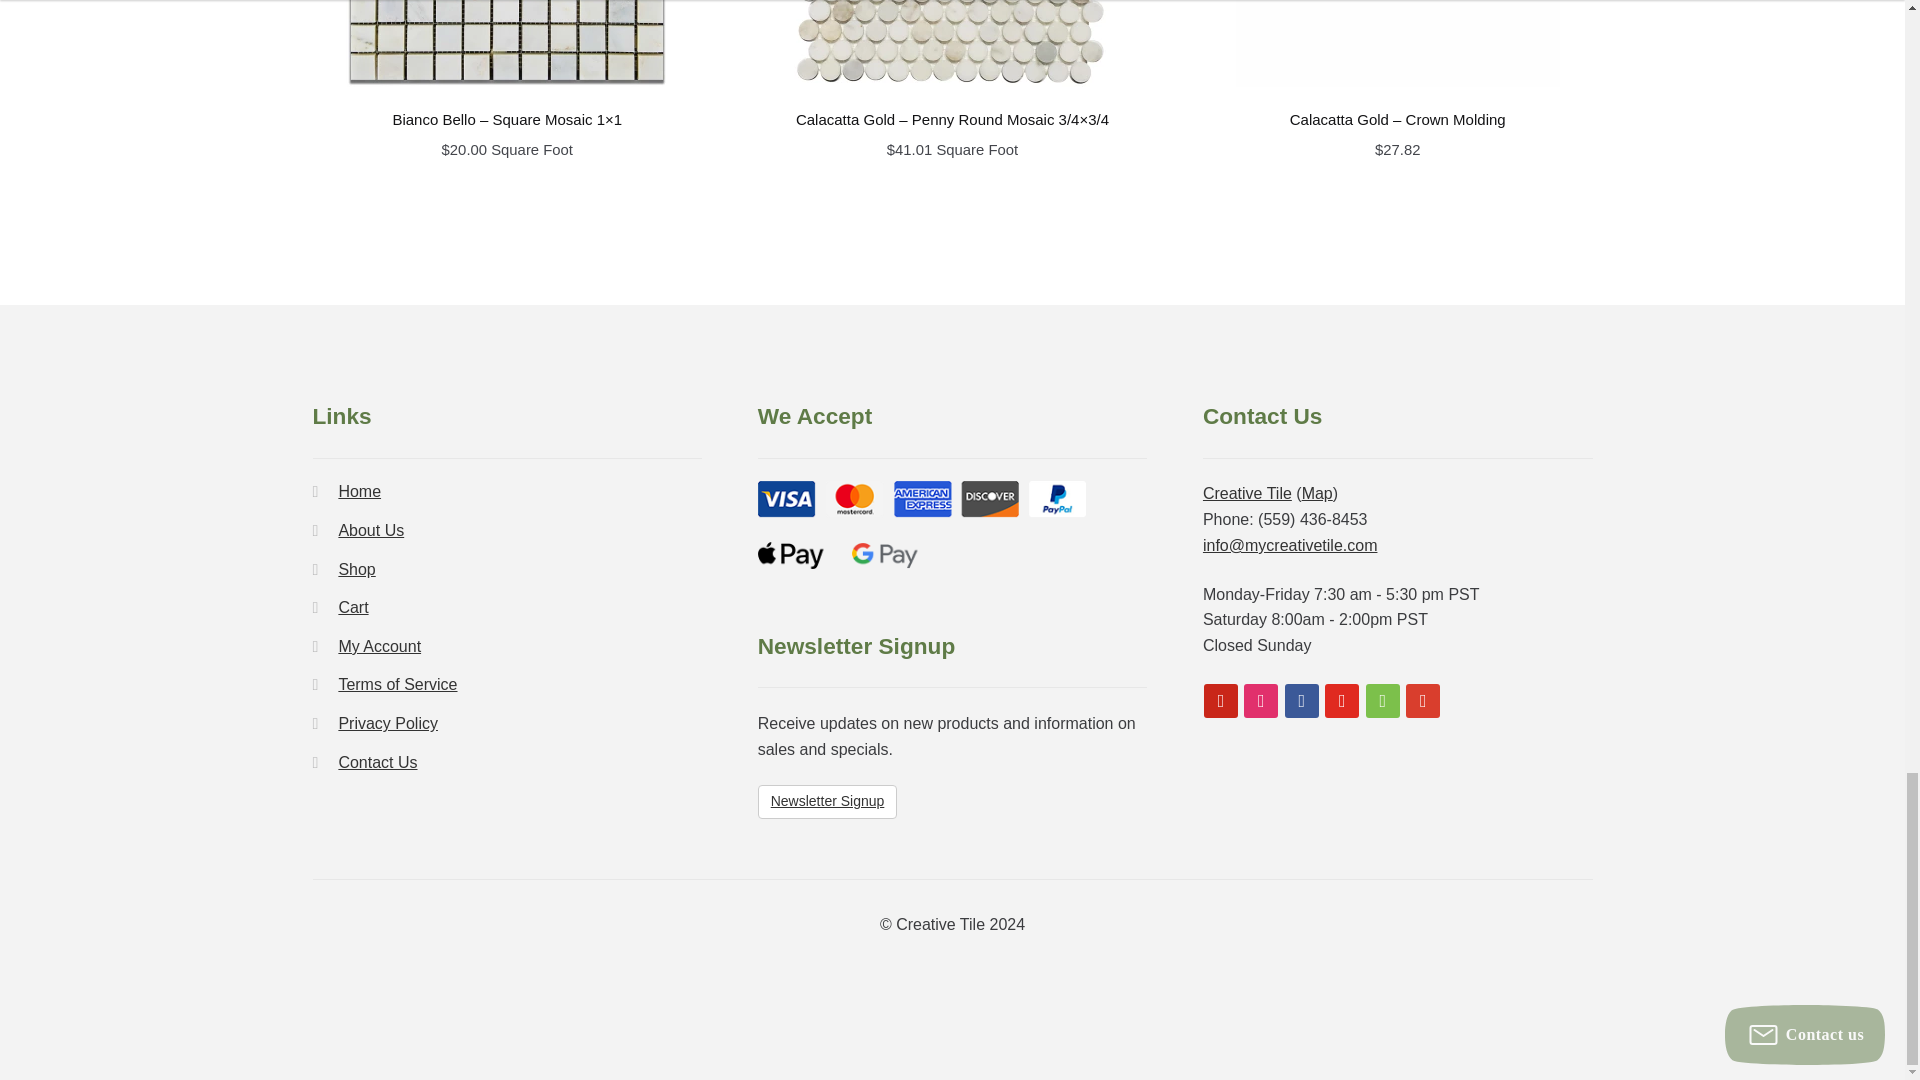  I want to click on Default Label, so click(1220, 700).